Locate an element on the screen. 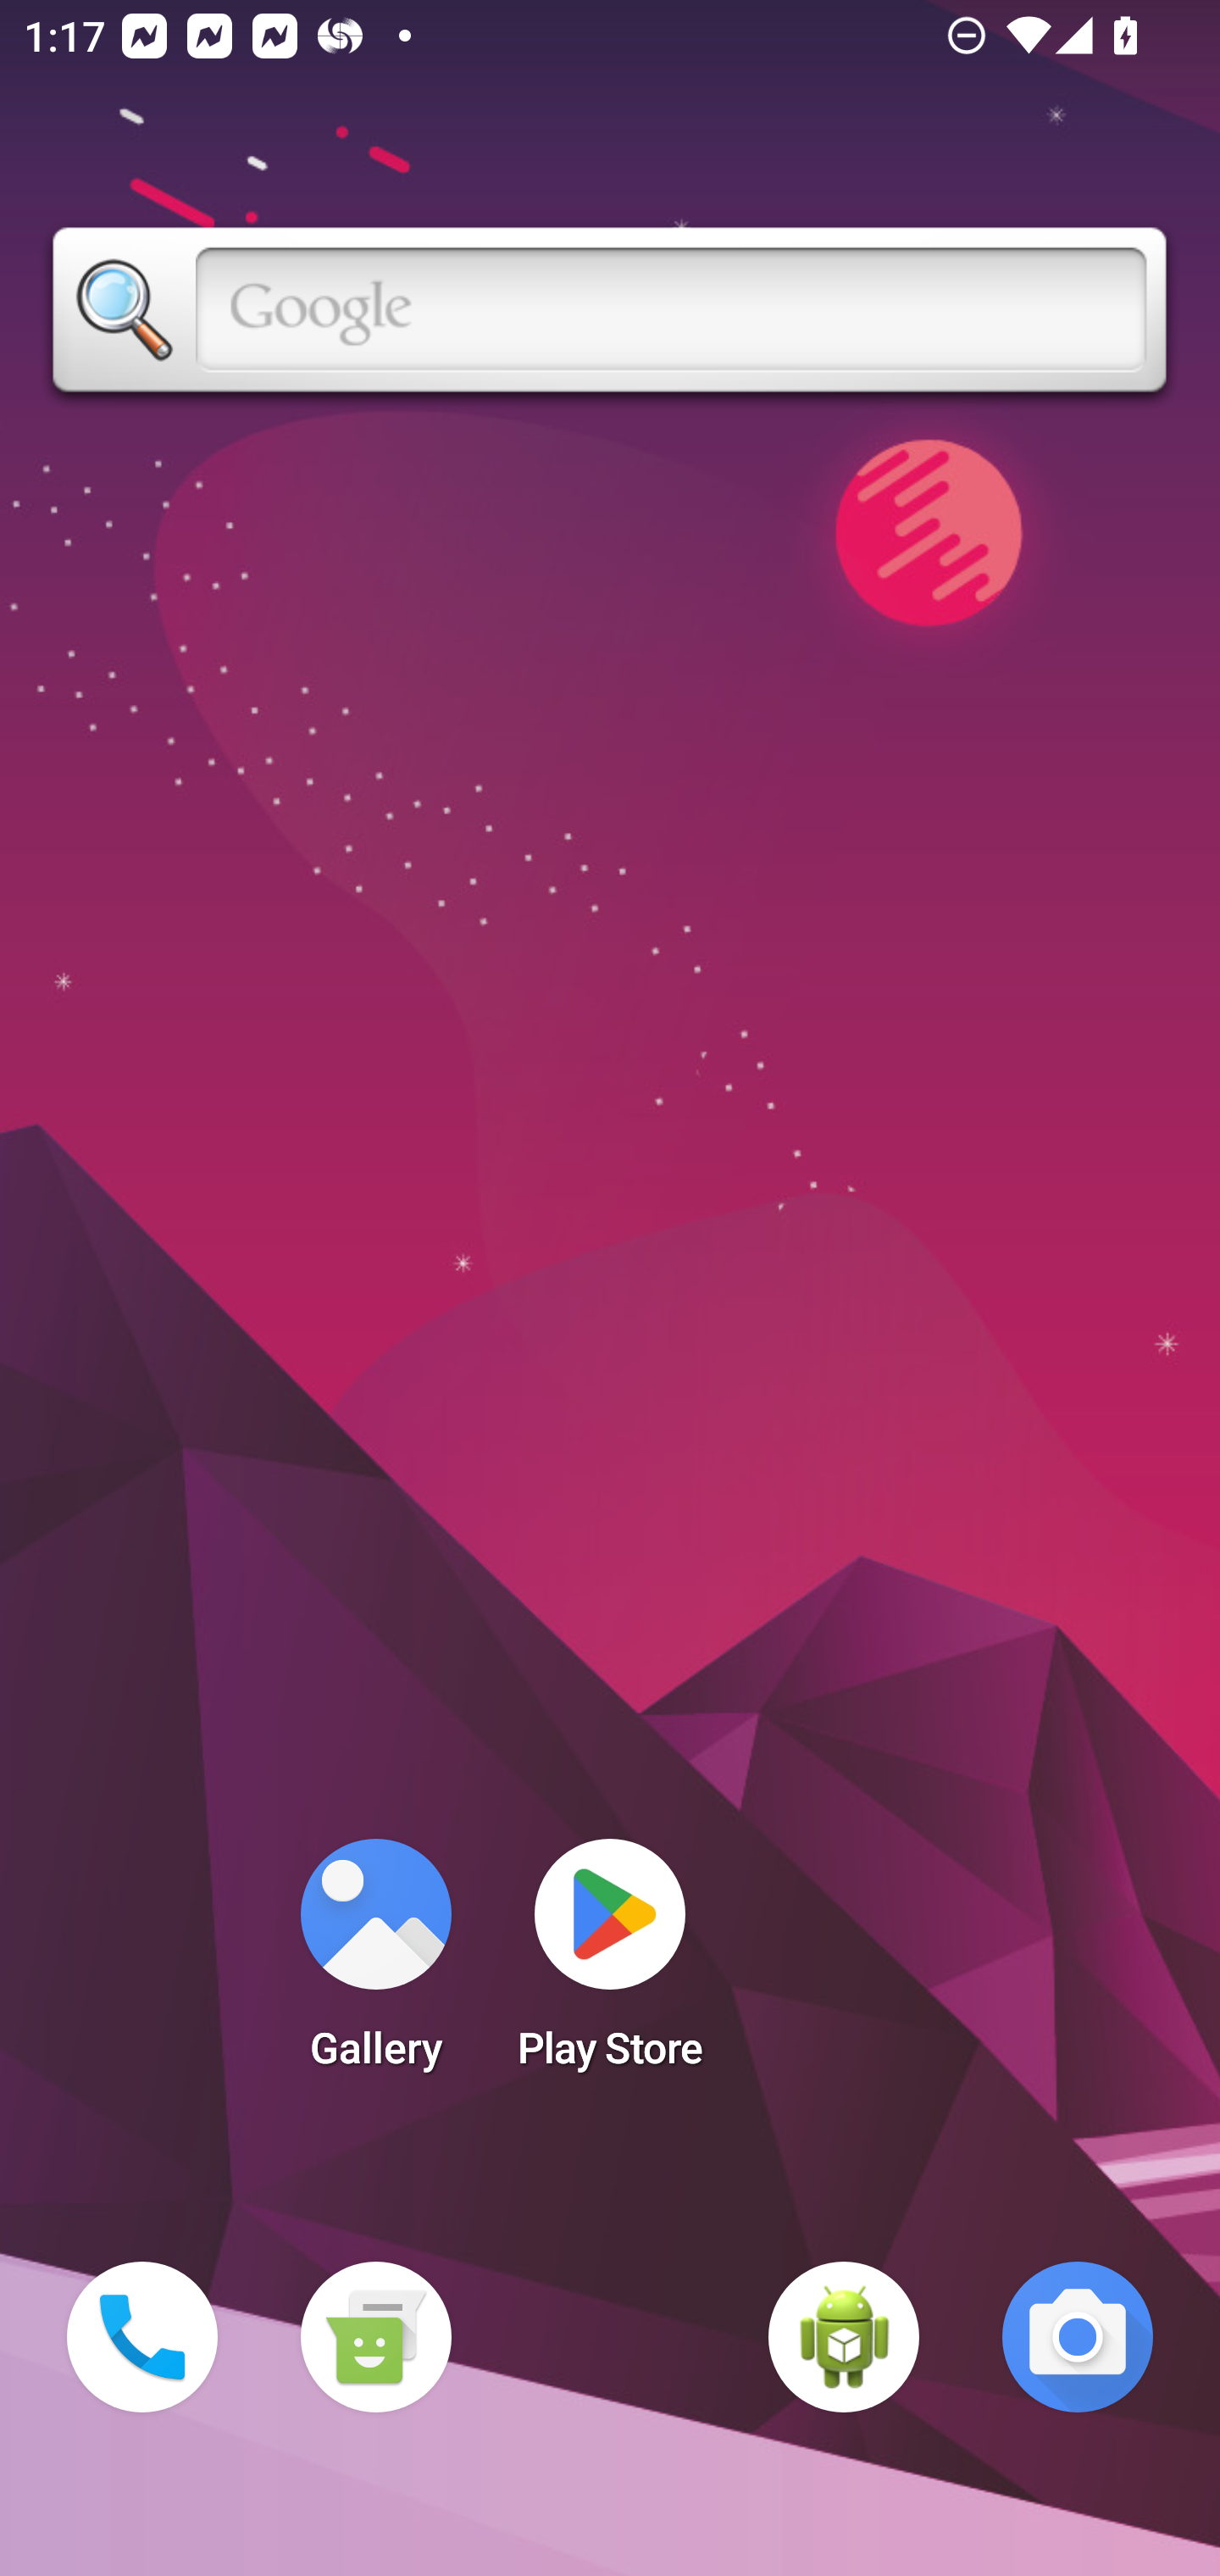  Messaging is located at coordinates (375, 2337).